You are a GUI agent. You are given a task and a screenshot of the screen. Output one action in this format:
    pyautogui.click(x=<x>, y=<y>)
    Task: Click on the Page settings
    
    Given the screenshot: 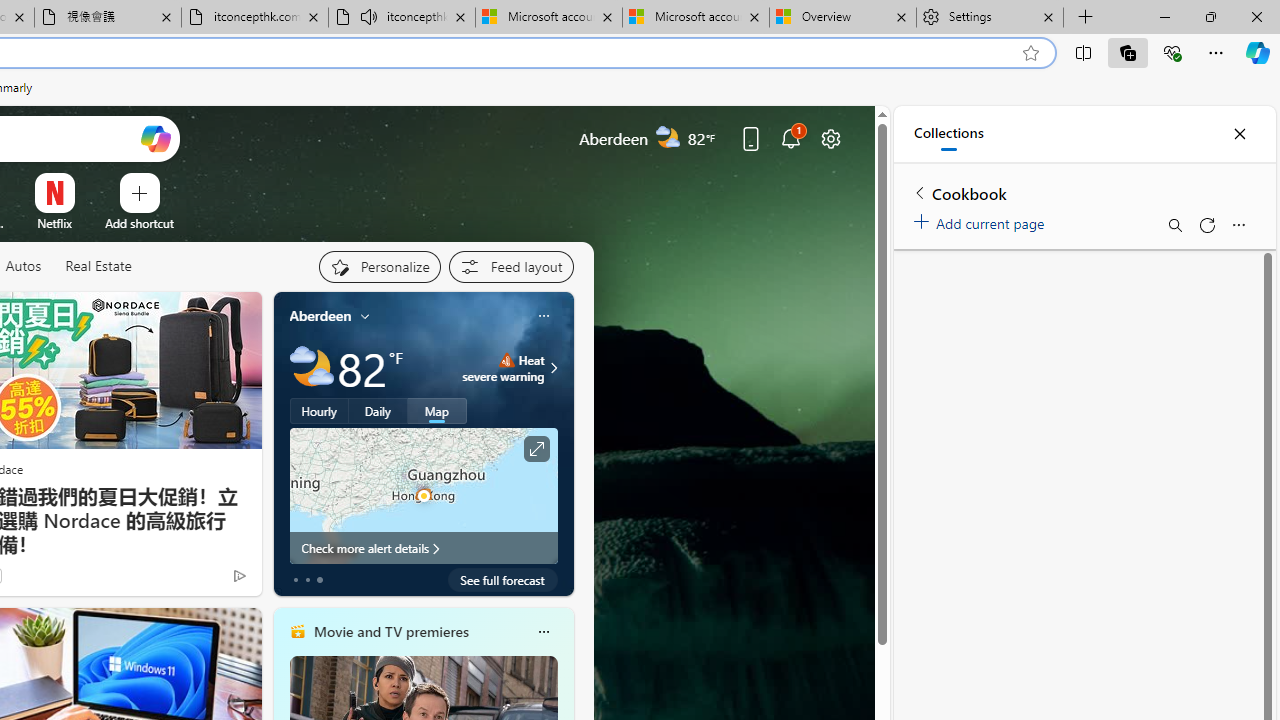 What is the action you would take?
    pyautogui.click(x=831, y=138)
    